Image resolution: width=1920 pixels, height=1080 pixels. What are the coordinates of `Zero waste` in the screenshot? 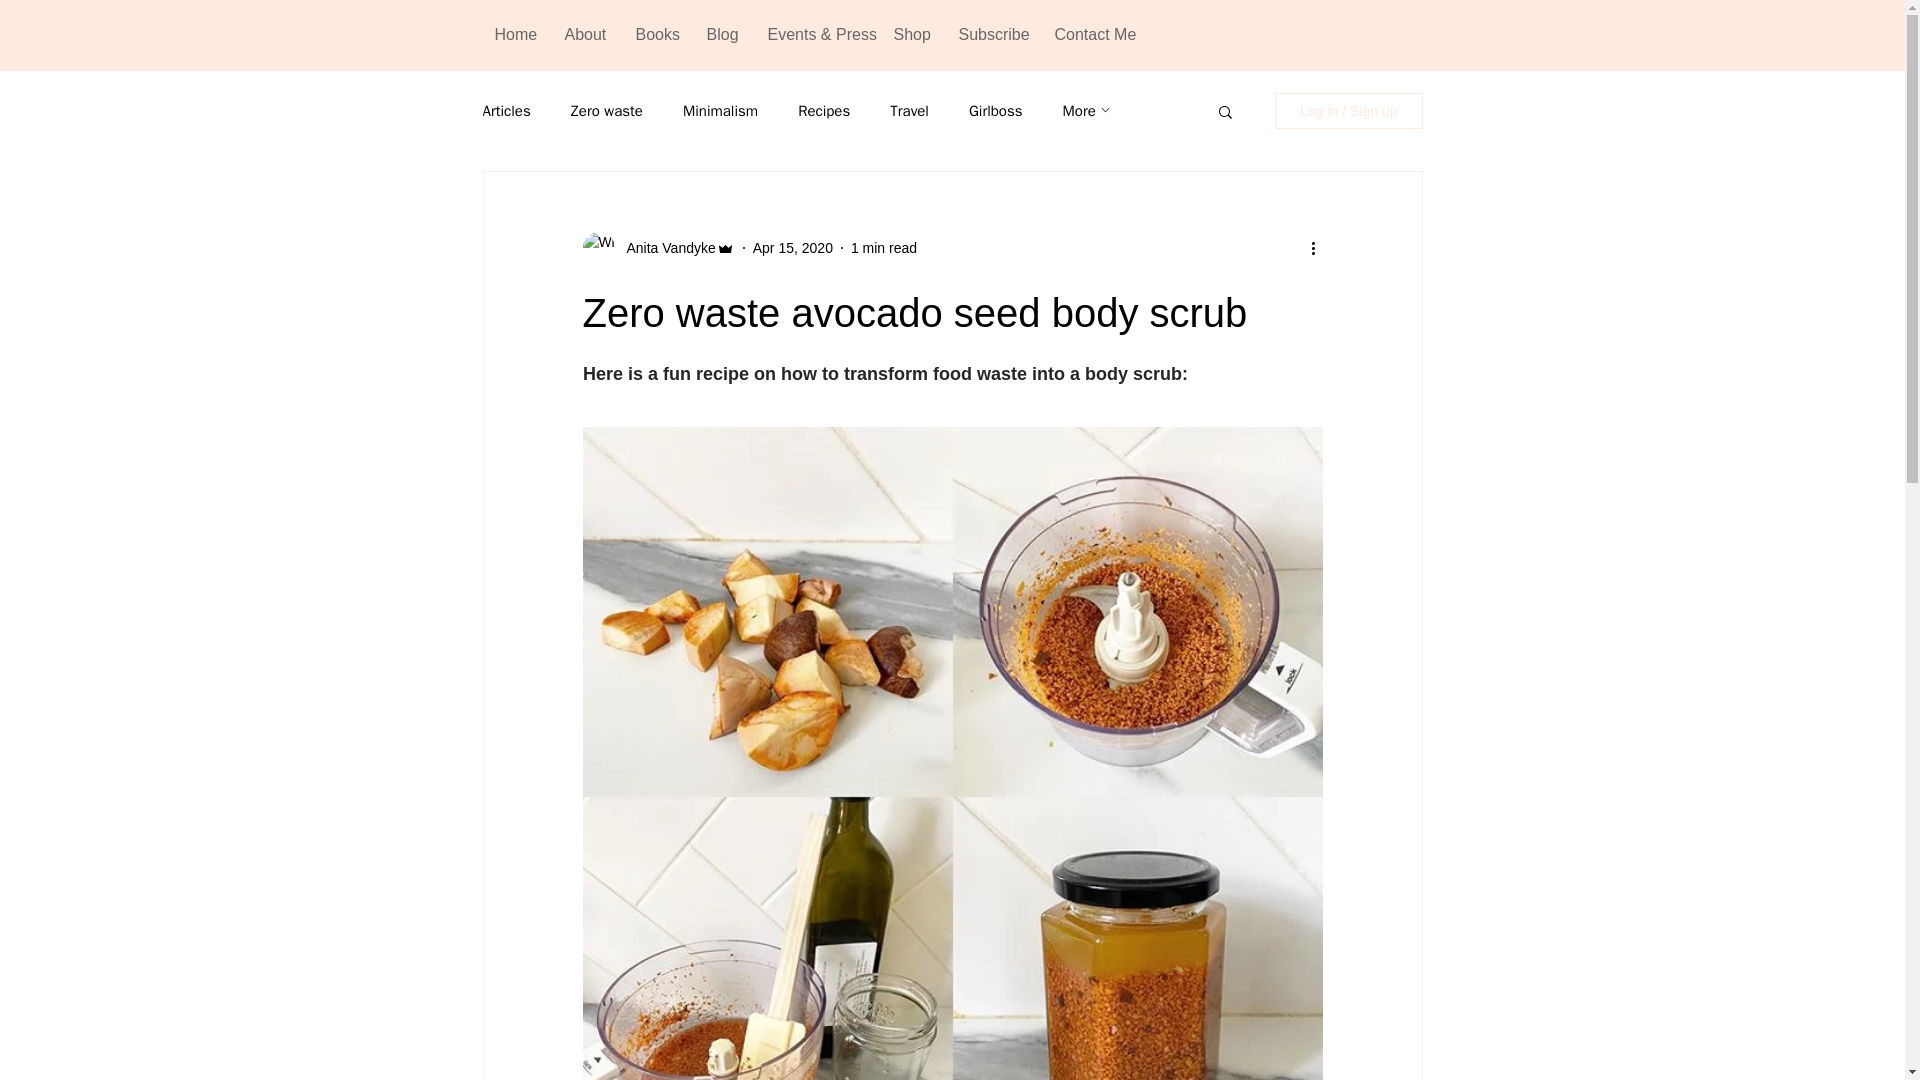 It's located at (606, 110).